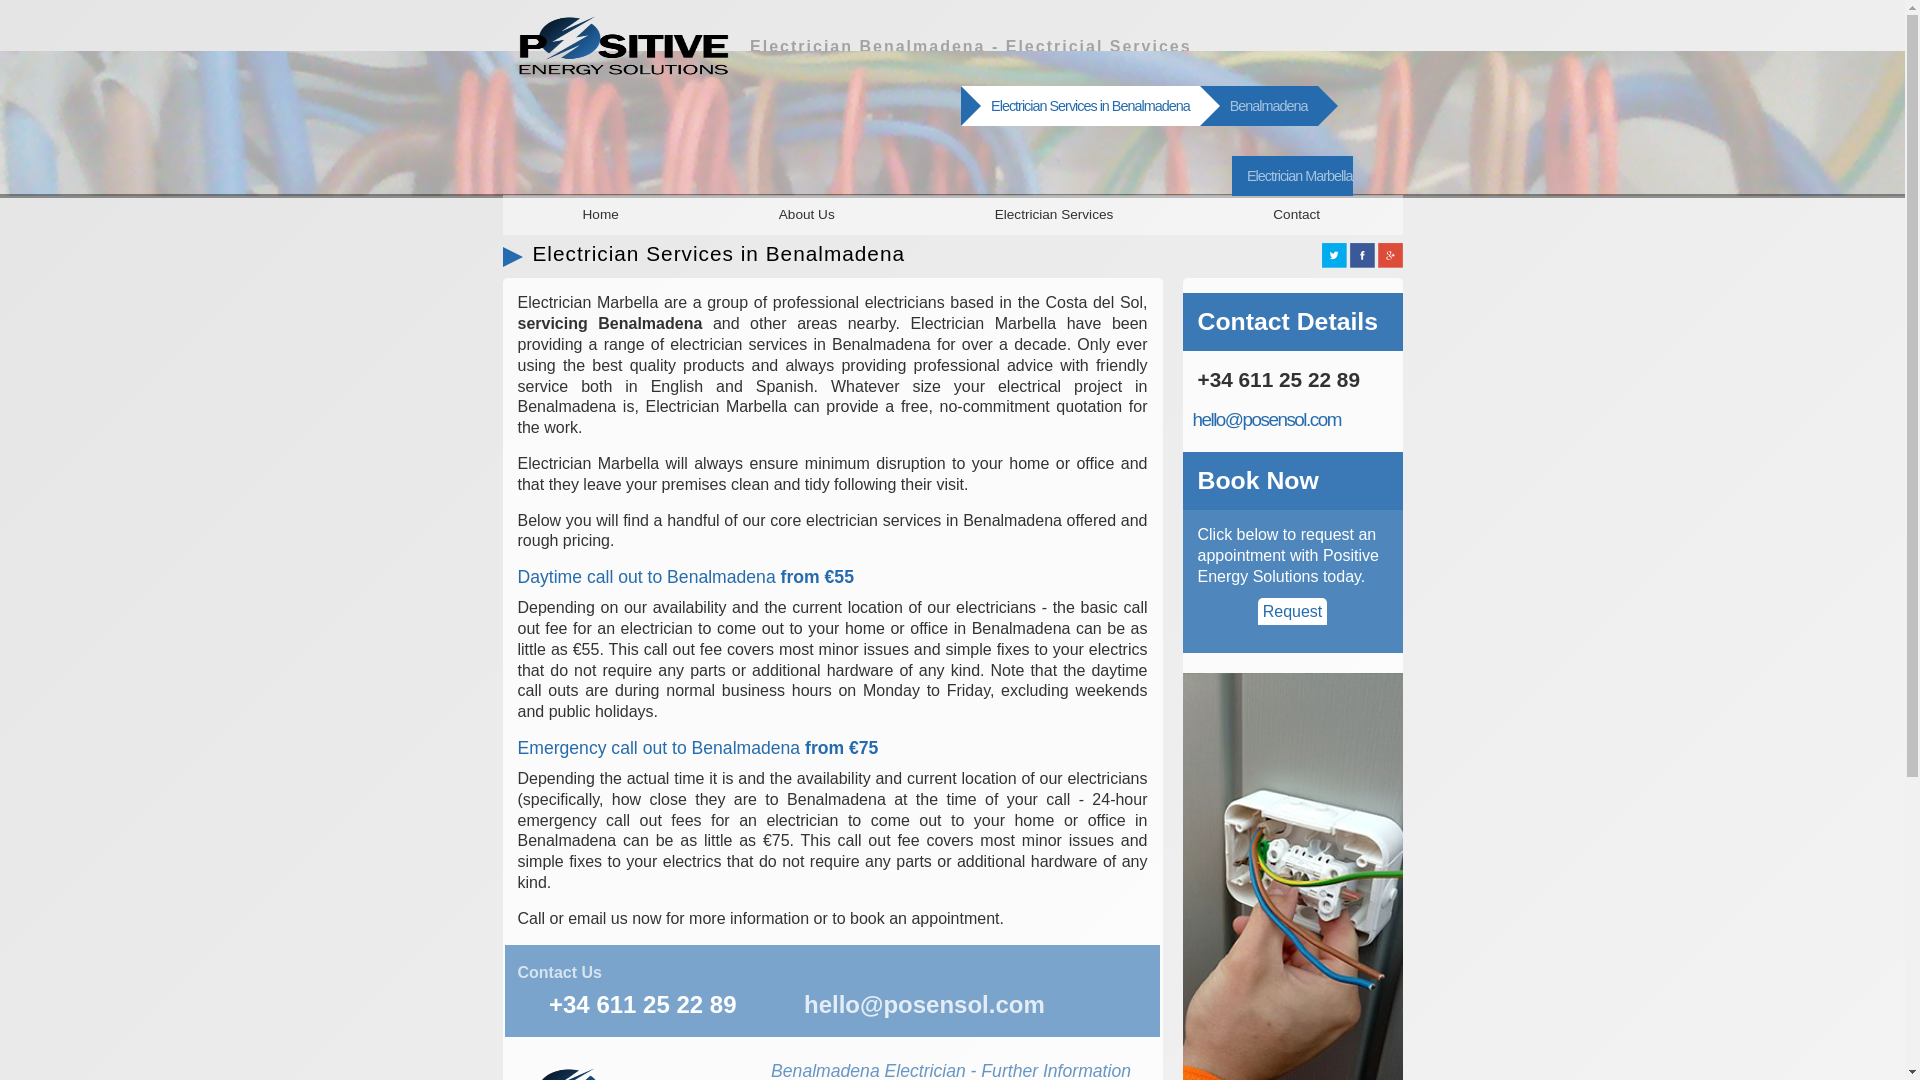 The width and height of the screenshot is (1920, 1080). Describe the element at coordinates (698, 748) in the screenshot. I see `Emergency Electrician Call out to Benalmadena` at that location.